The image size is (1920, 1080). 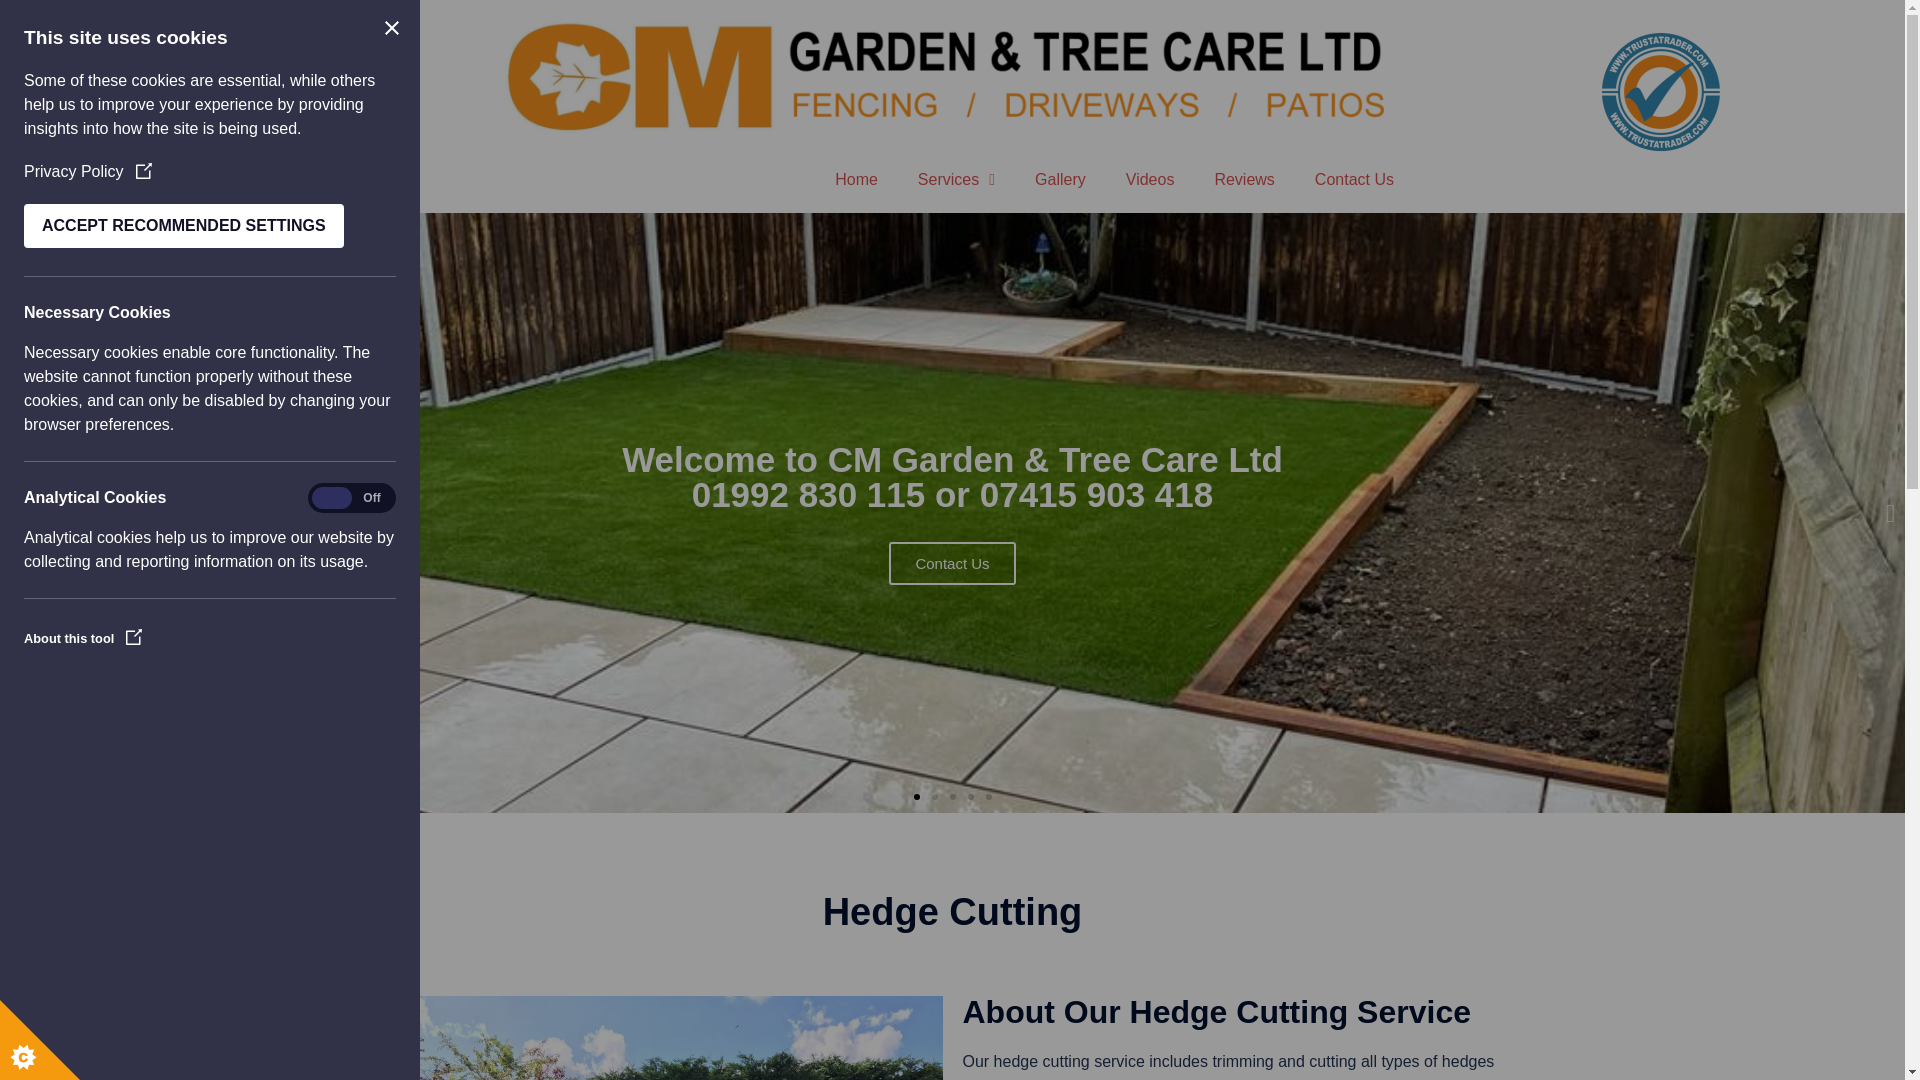 I want to click on Gallery, so click(x=1060, y=180).